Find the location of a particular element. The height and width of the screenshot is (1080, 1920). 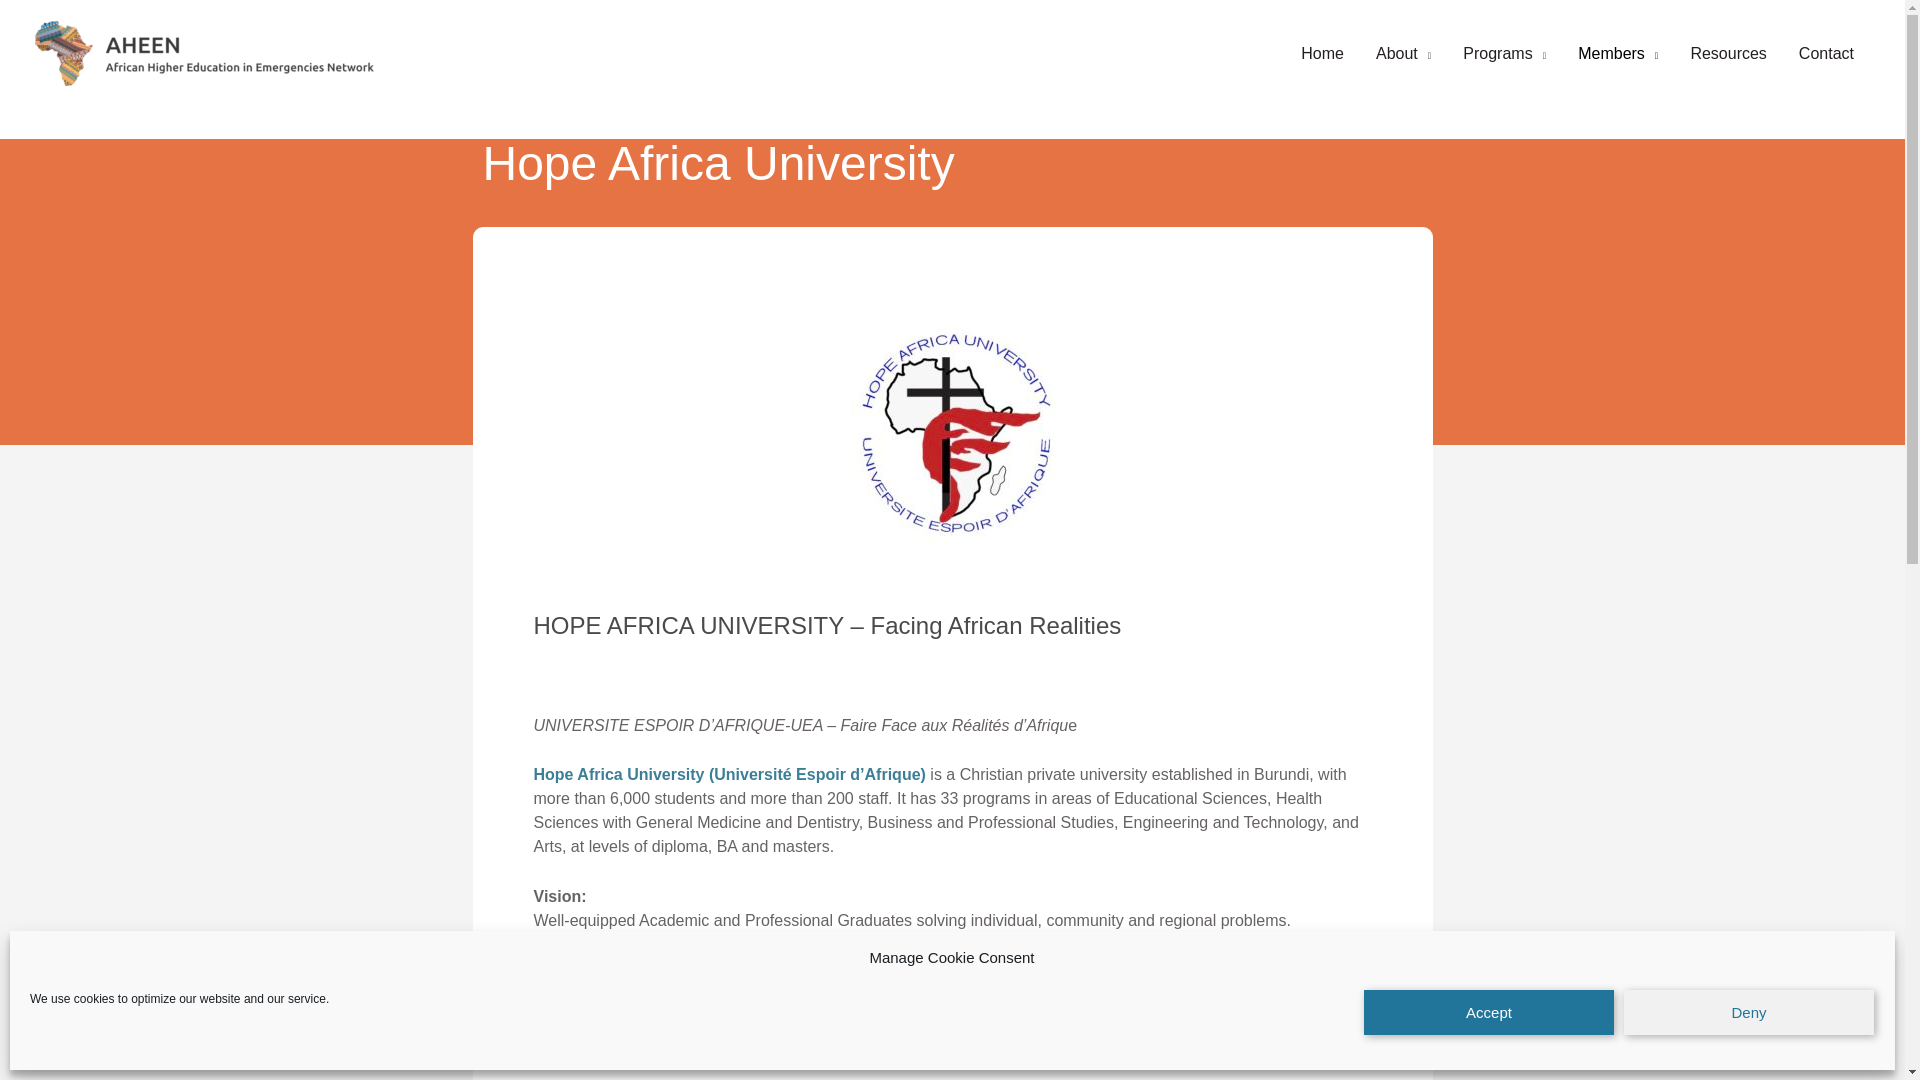

About is located at coordinates (1403, 54).